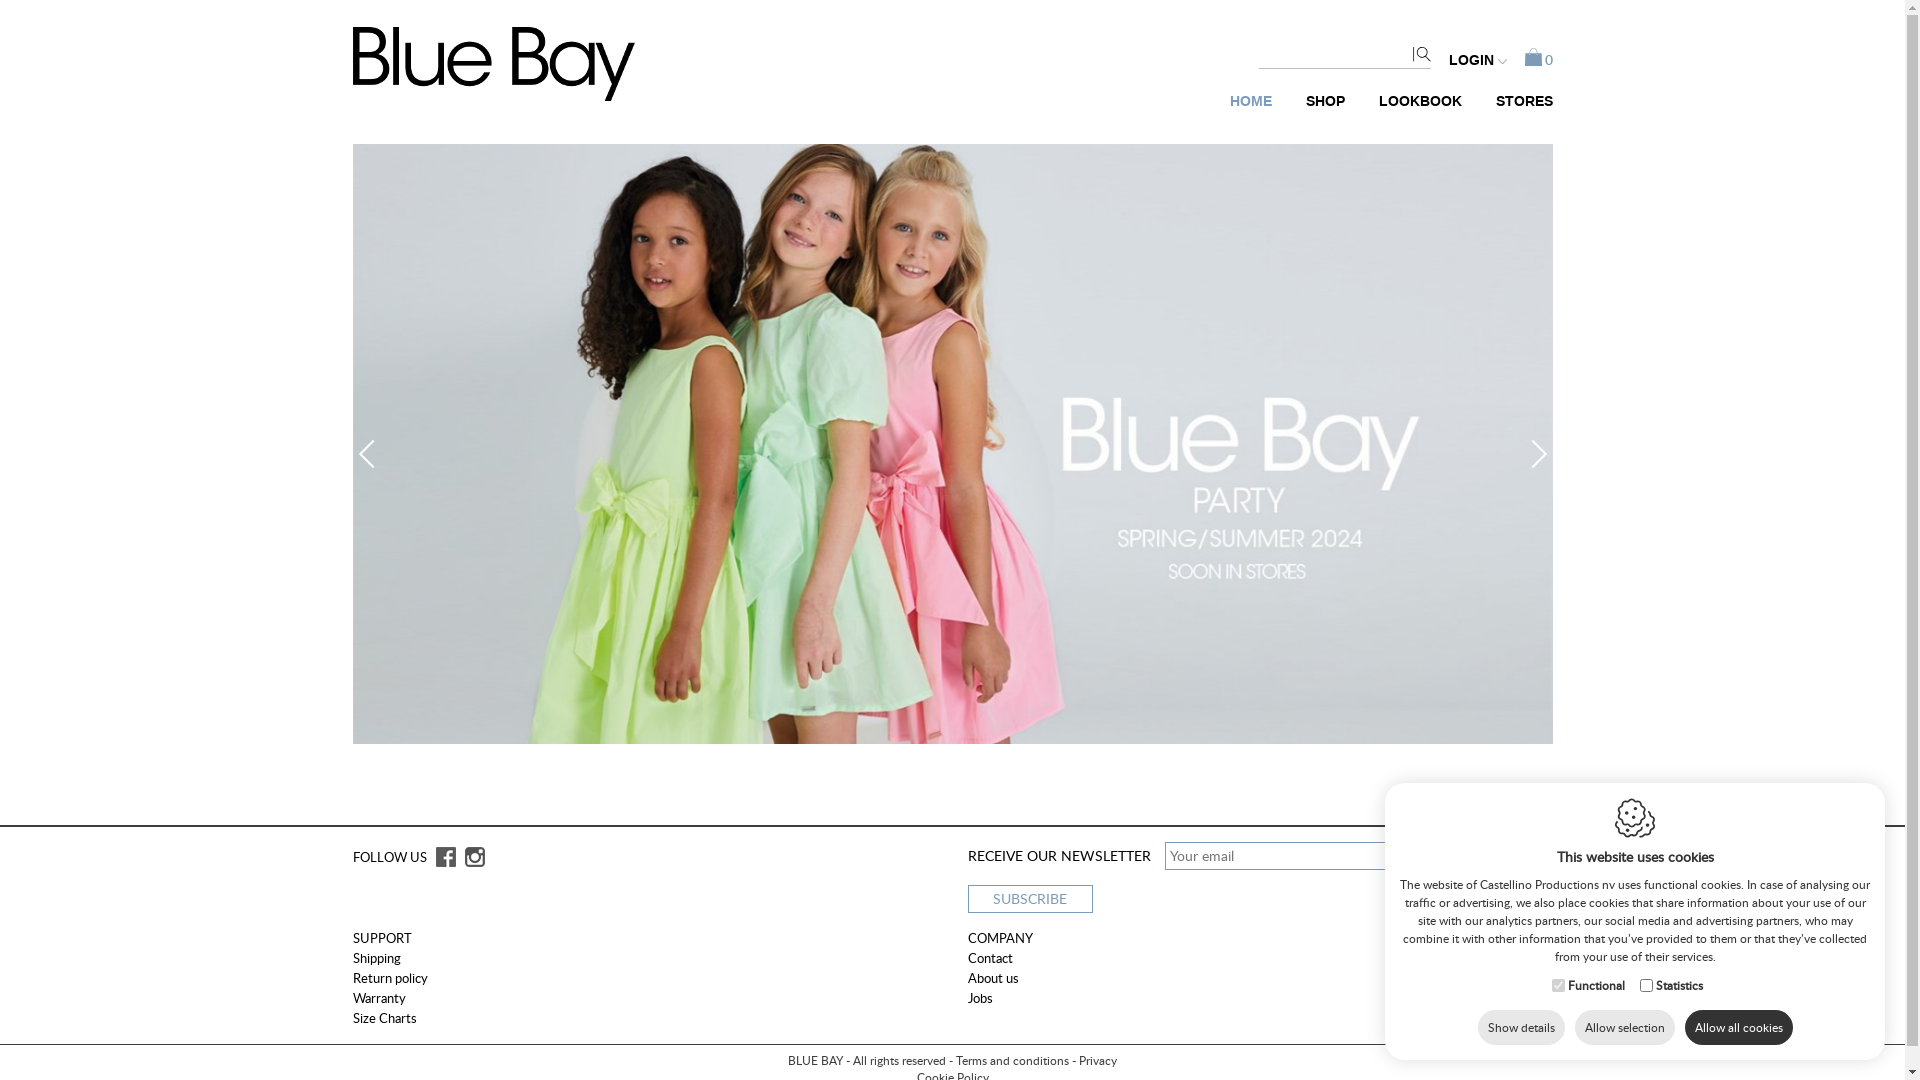 The image size is (1920, 1080). What do you see at coordinates (378, 998) in the screenshot?
I see `Warranty` at bounding box center [378, 998].